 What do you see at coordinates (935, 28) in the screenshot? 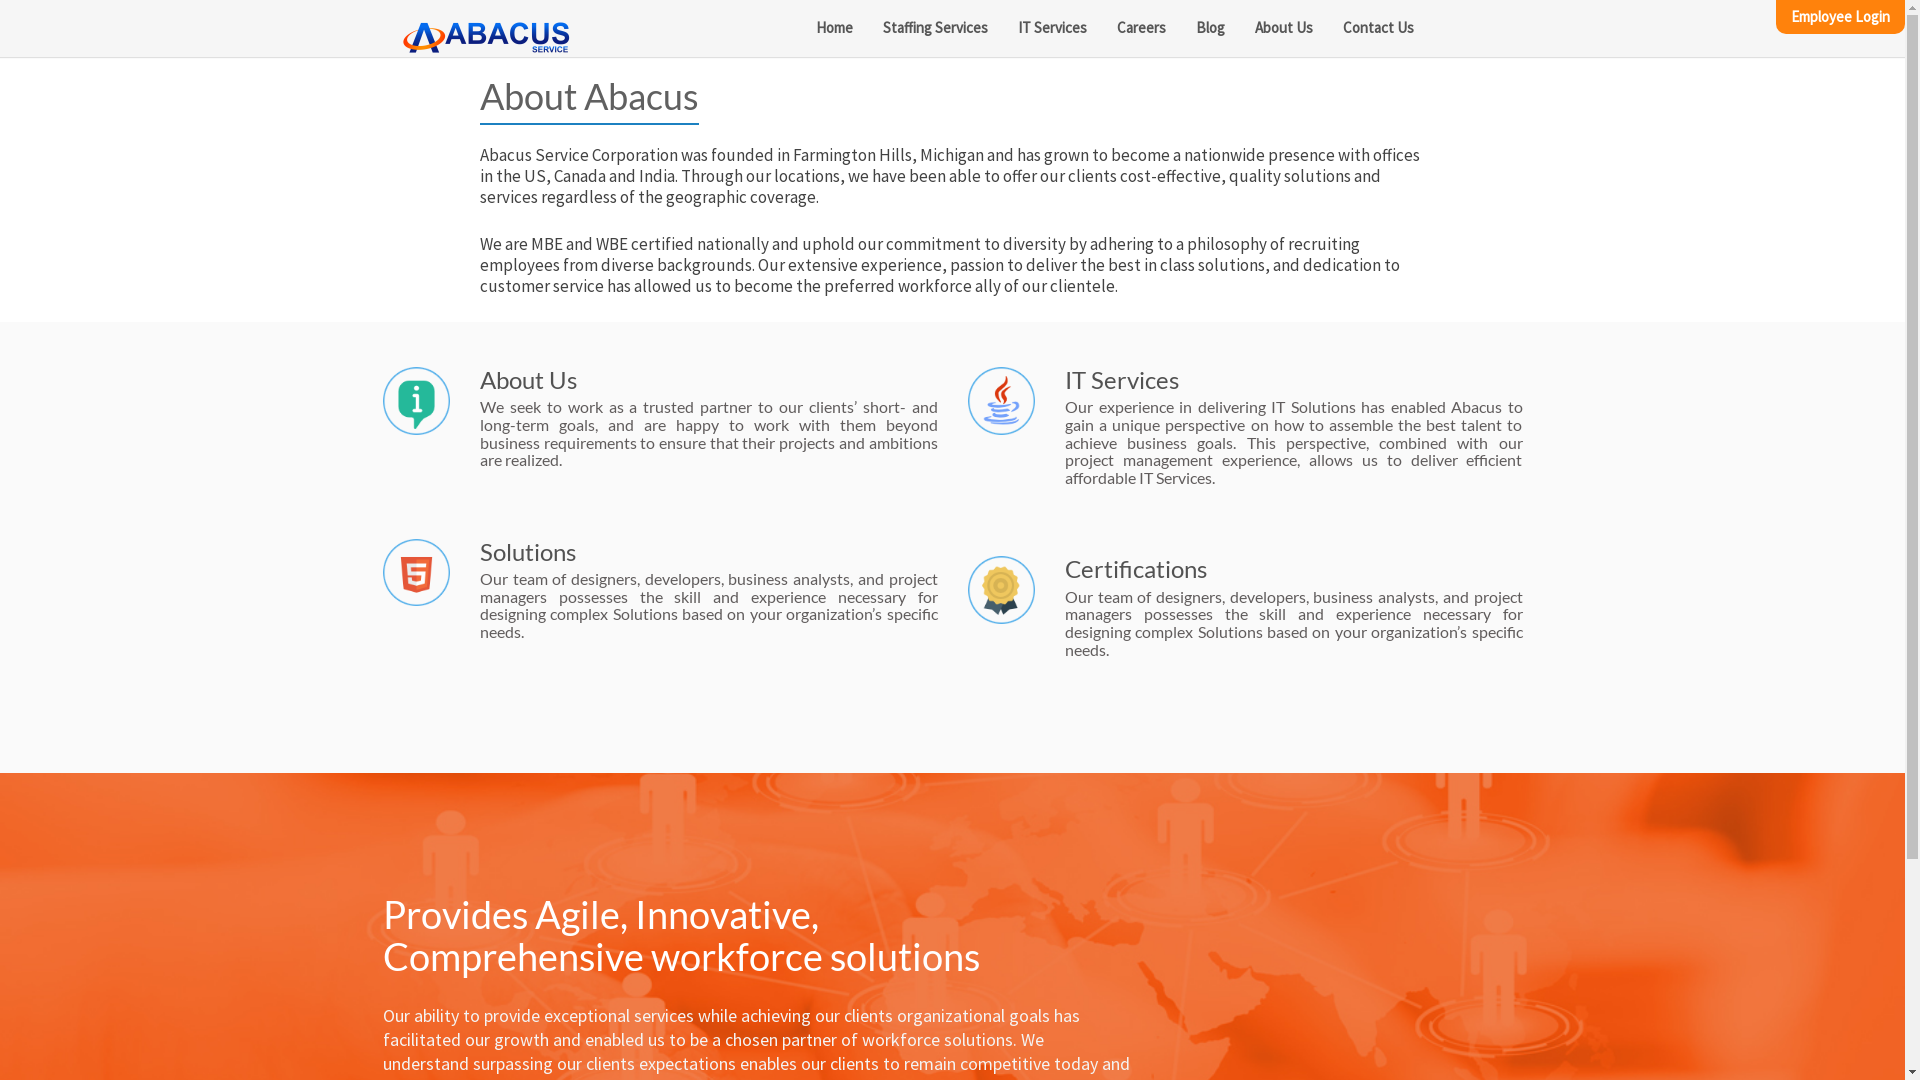
I see `Staffing Services` at bounding box center [935, 28].